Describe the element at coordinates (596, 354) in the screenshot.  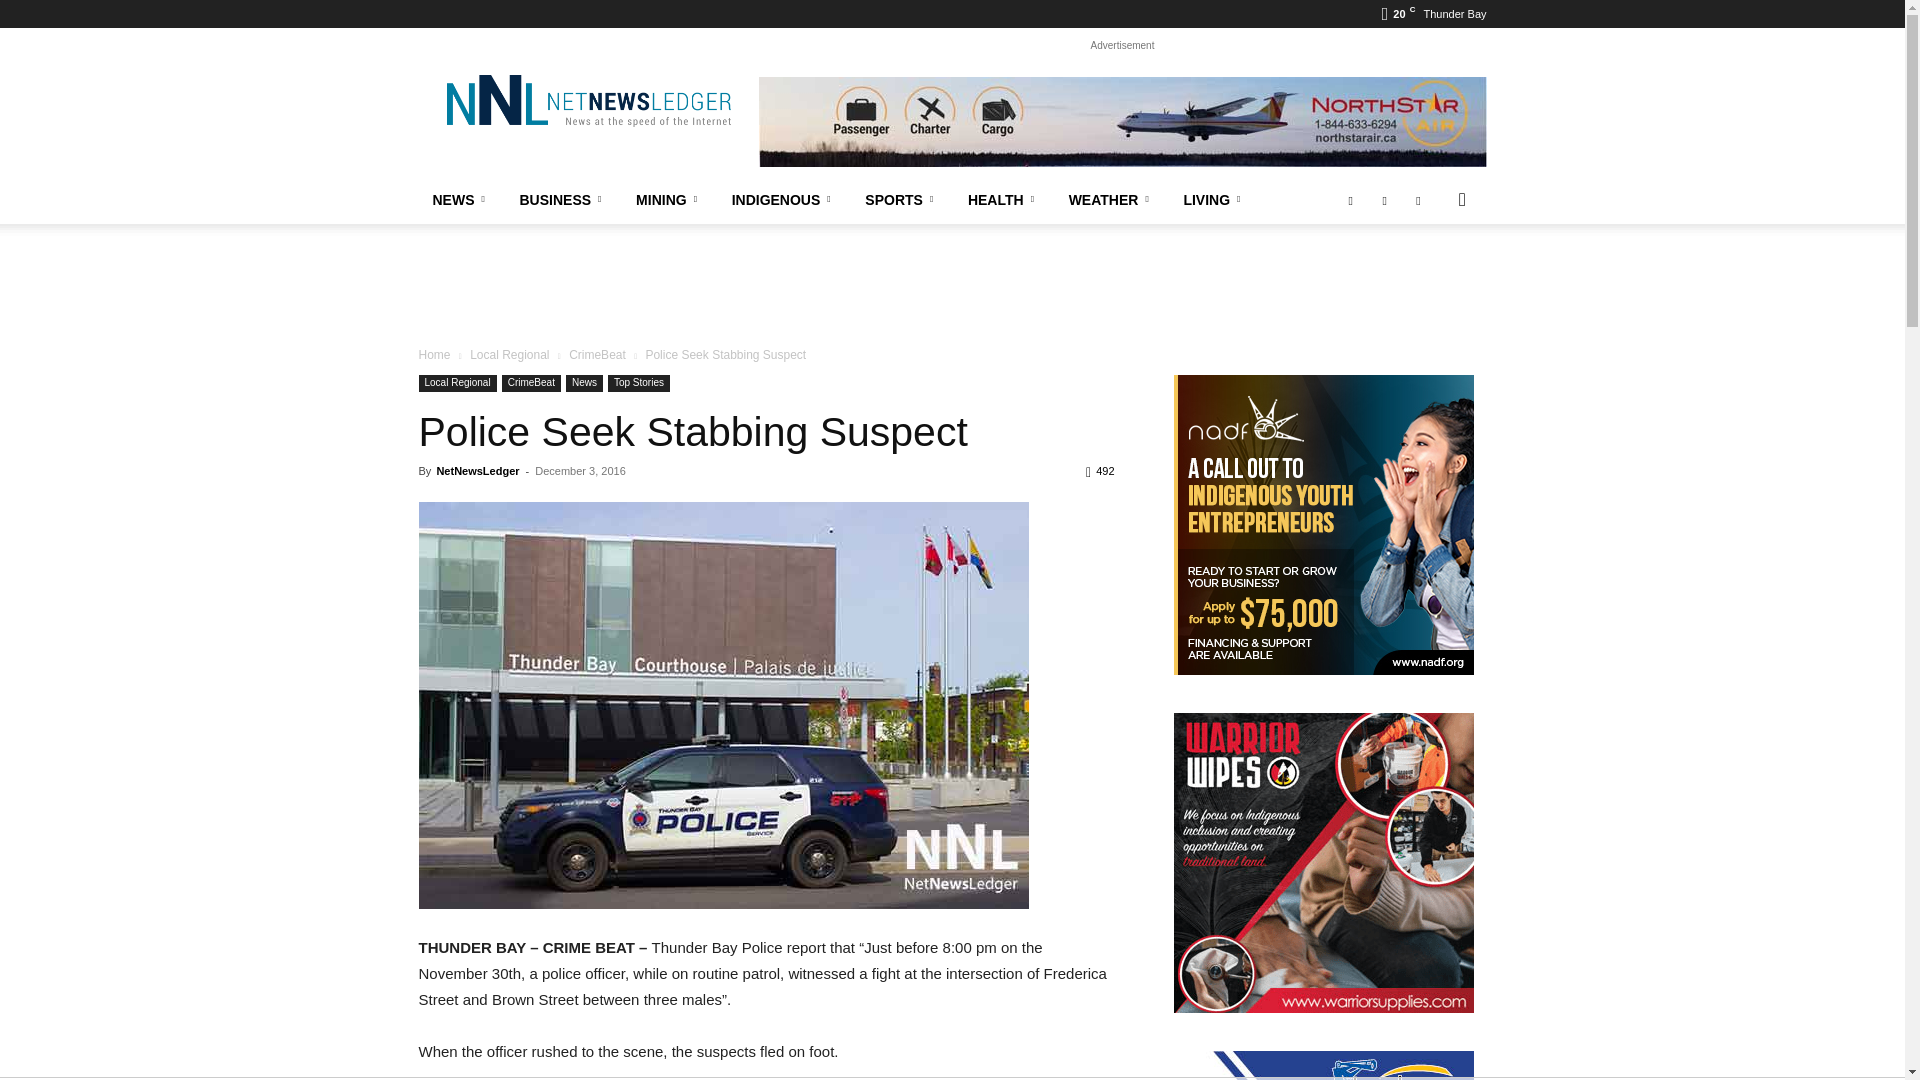
I see `View all posts in CrimeBeat` at that location.